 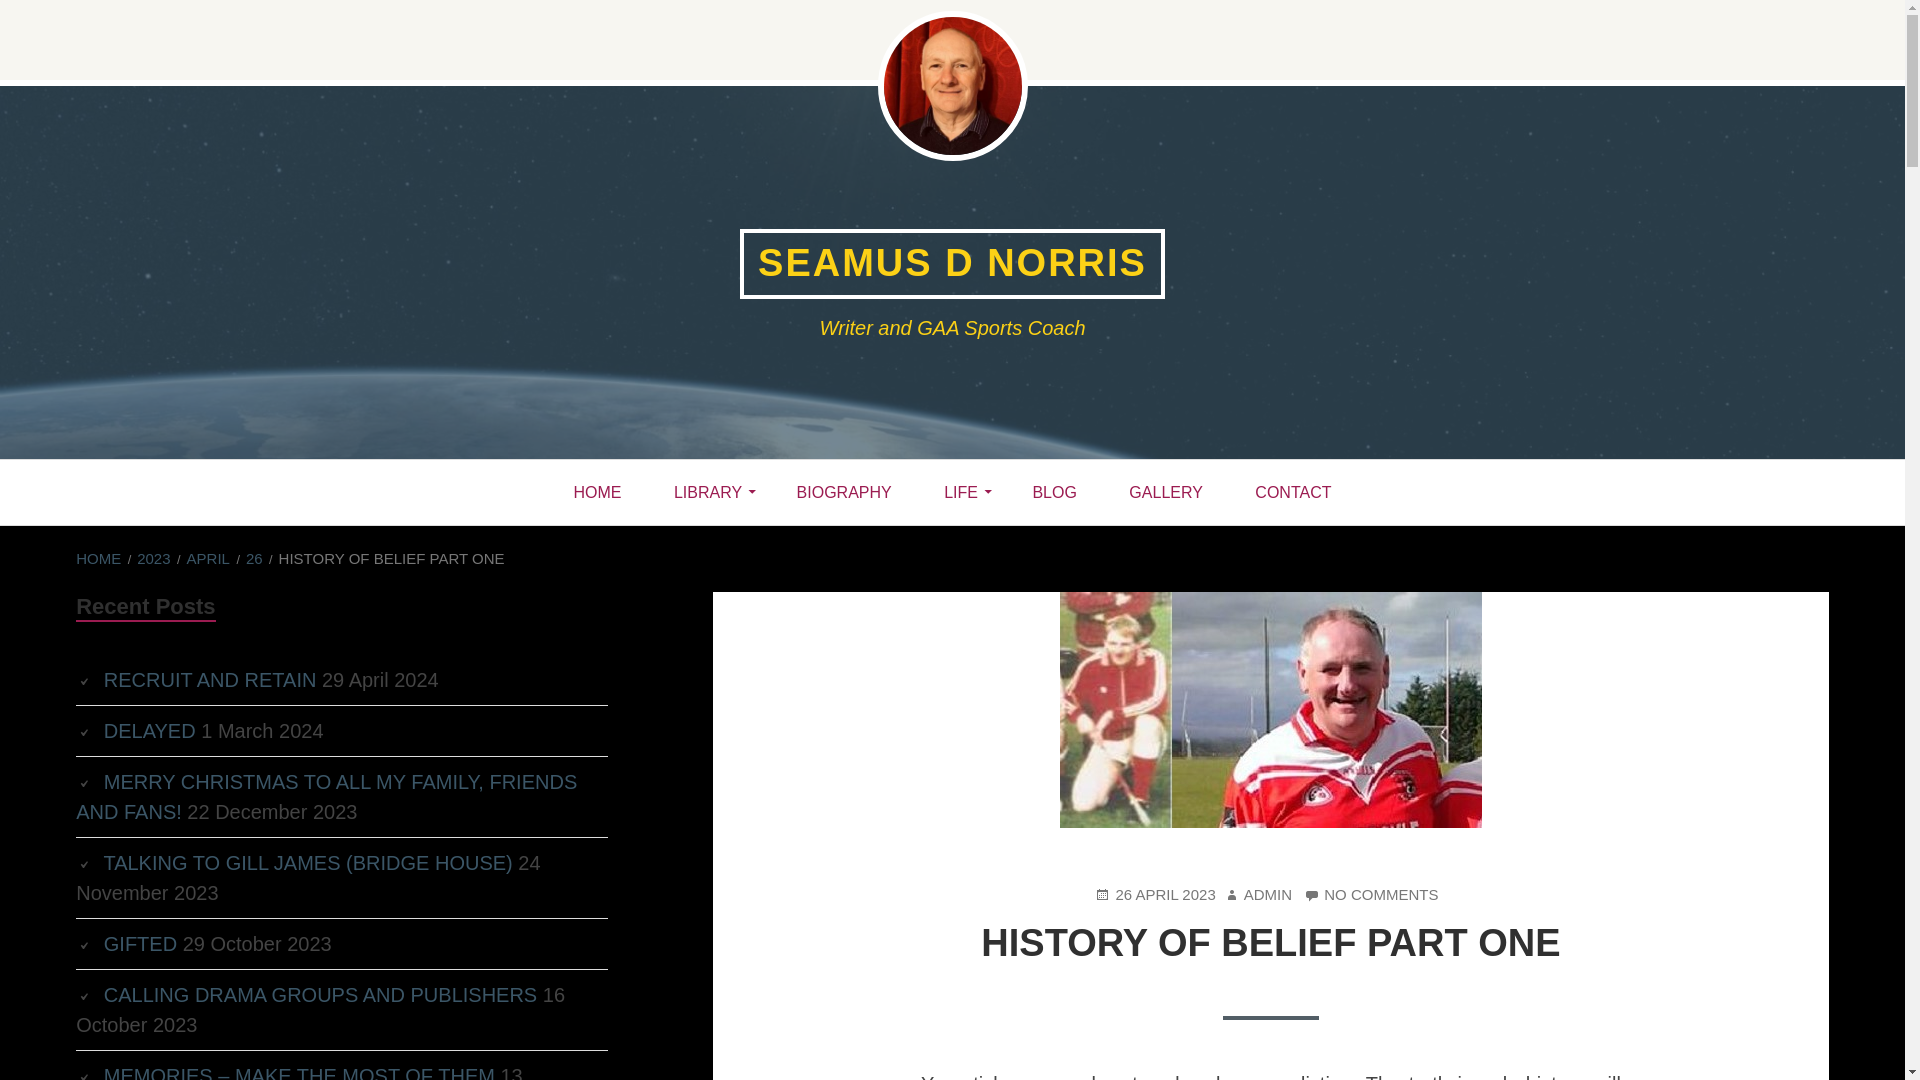 I want to click on LIBRARY, so click(x=149, y=730).